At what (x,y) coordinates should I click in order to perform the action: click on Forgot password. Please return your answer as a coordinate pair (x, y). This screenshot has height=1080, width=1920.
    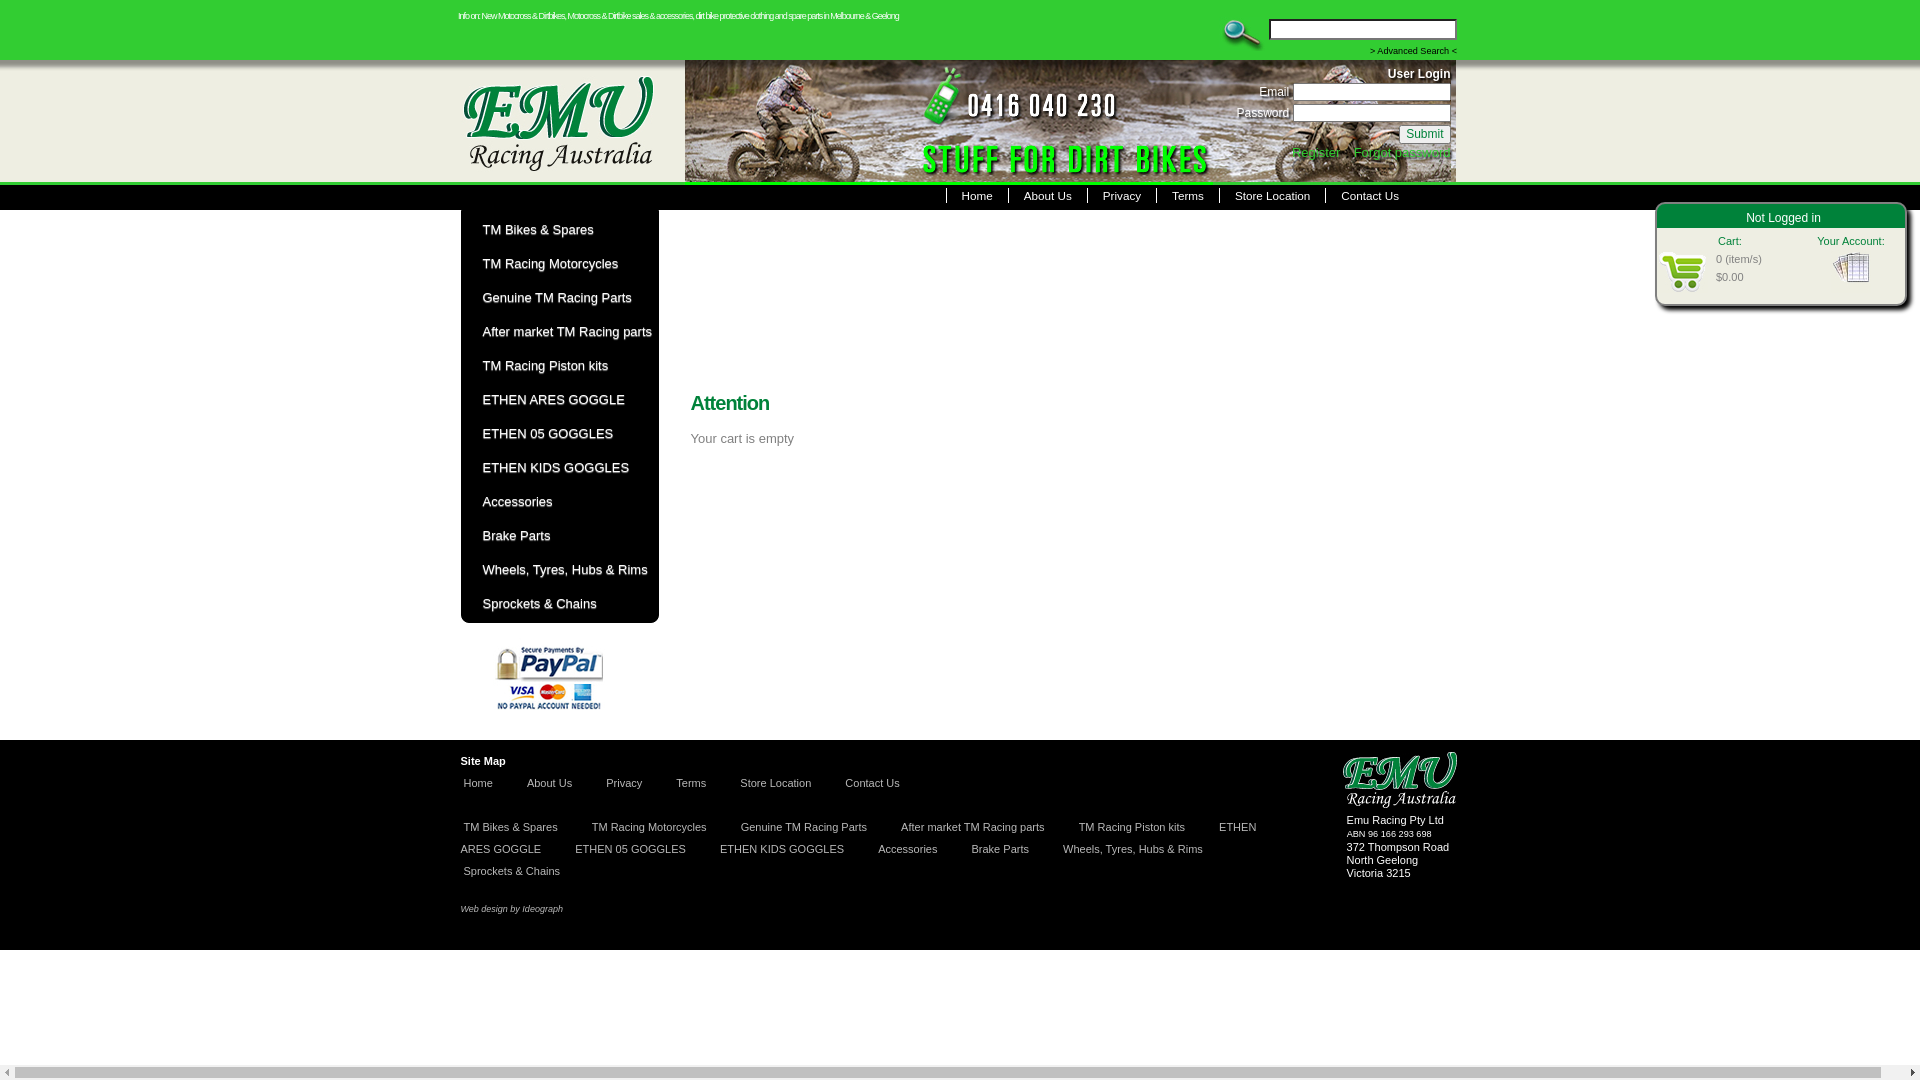
    Looking at the image, I should click on (1402, 152).